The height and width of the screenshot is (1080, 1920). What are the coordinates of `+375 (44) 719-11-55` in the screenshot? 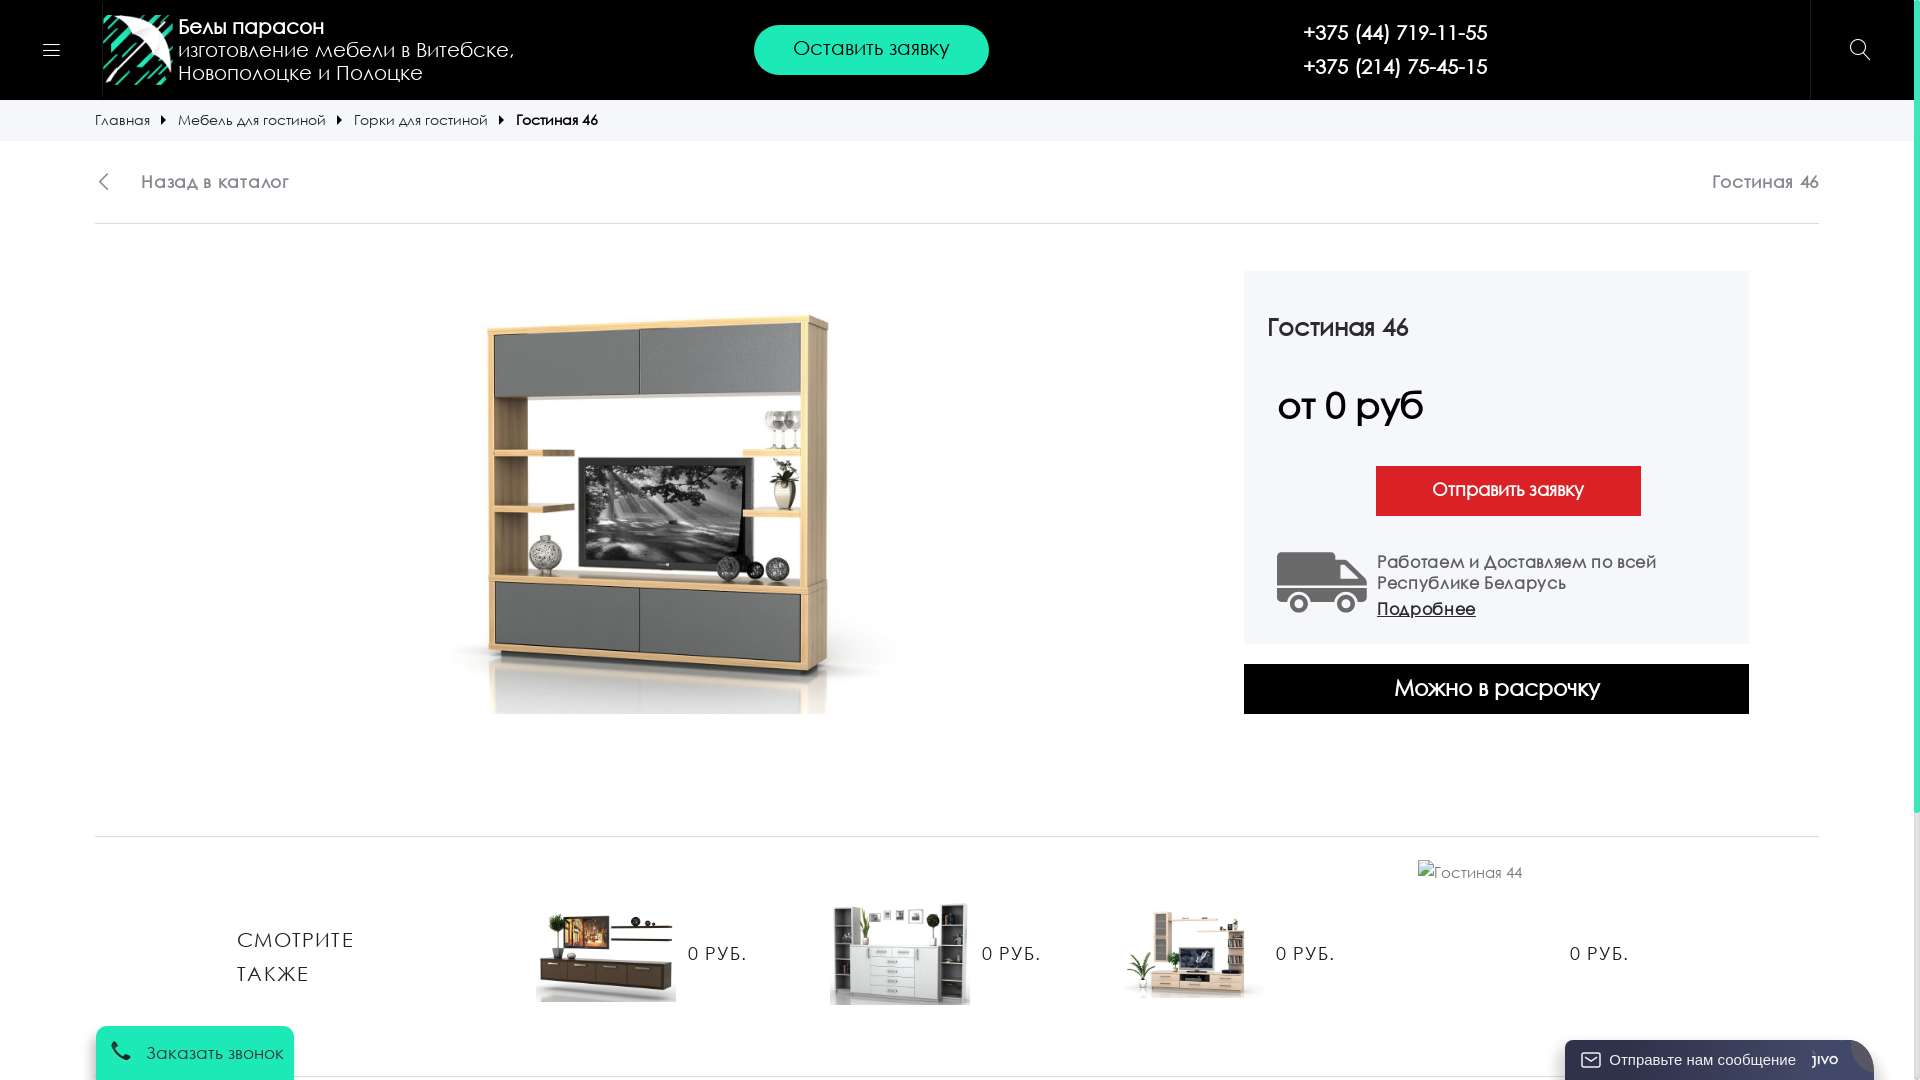 It's located at (1395, 33).